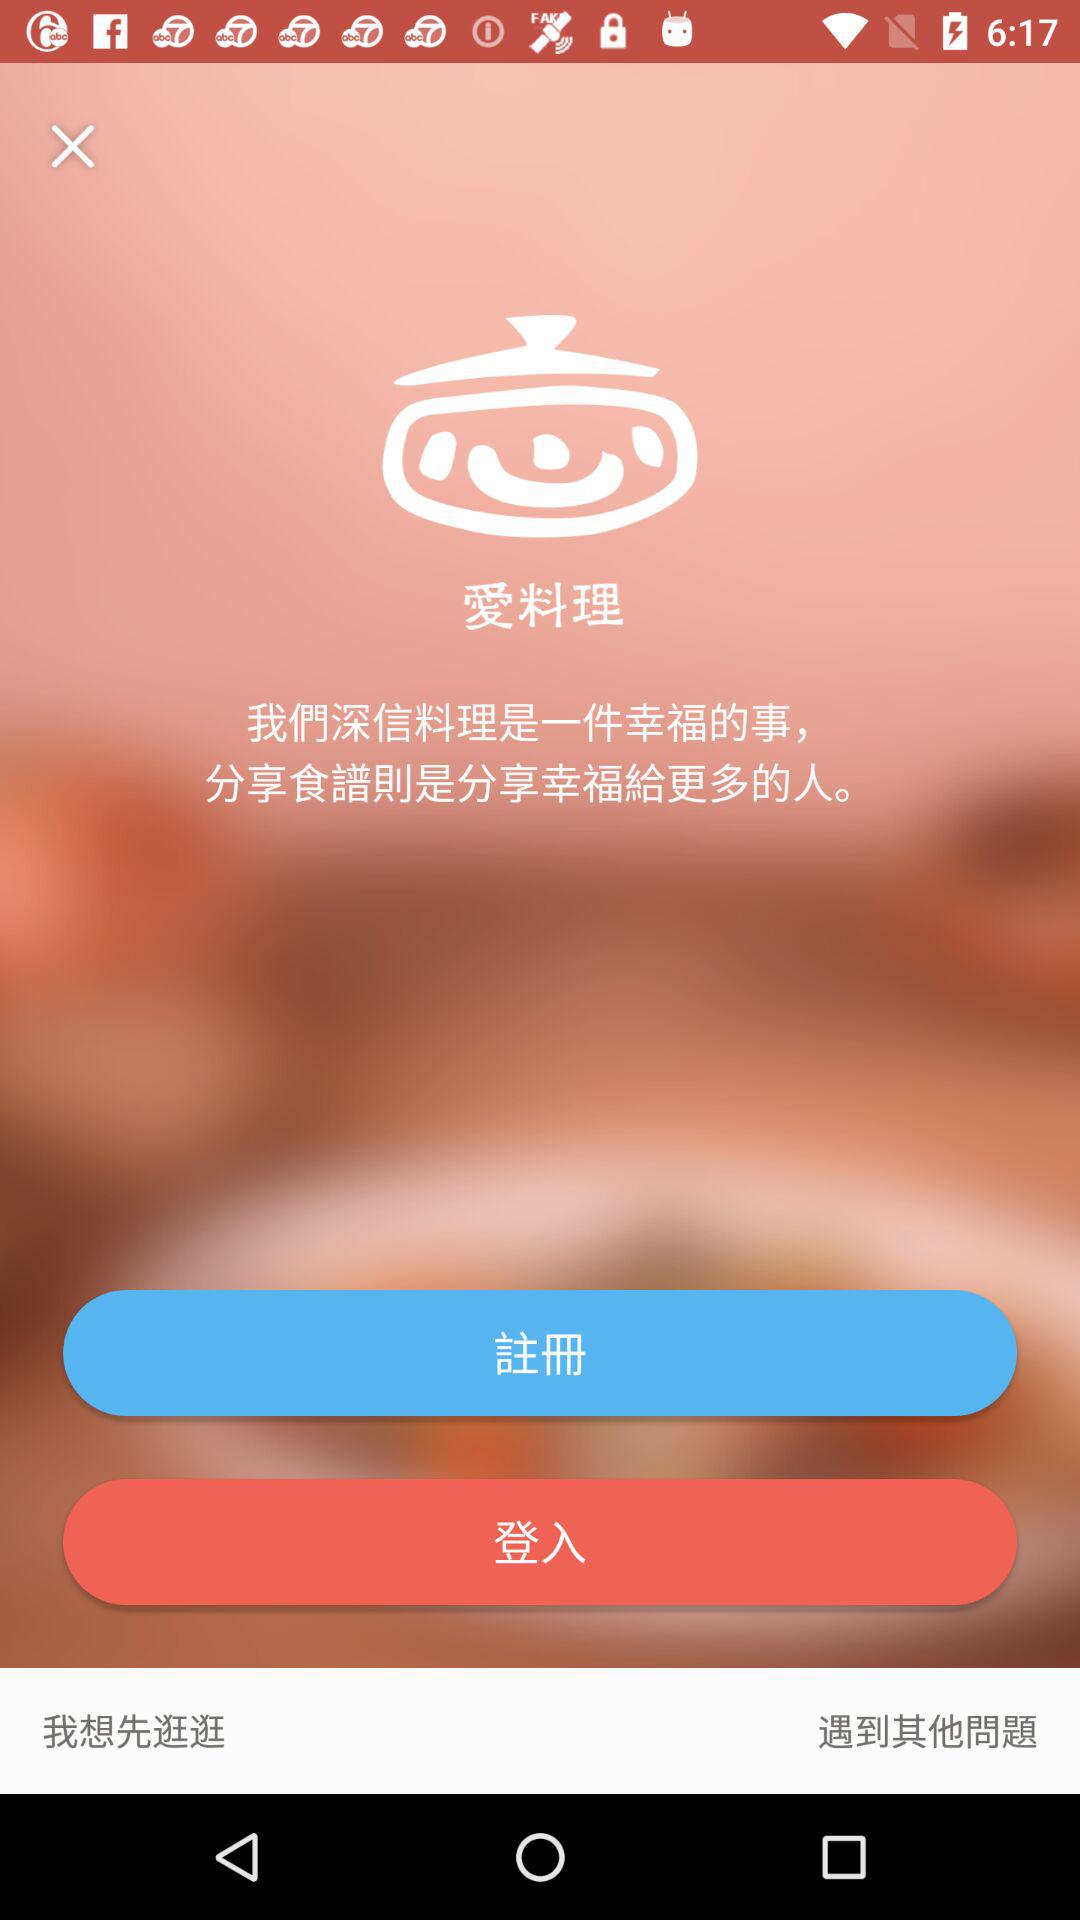 The image size is (1080, 1920). What do you see at coordinates (84, 146) in the screenshot?
I see `choose item at the top left corner` at bounding box center [84, 146].